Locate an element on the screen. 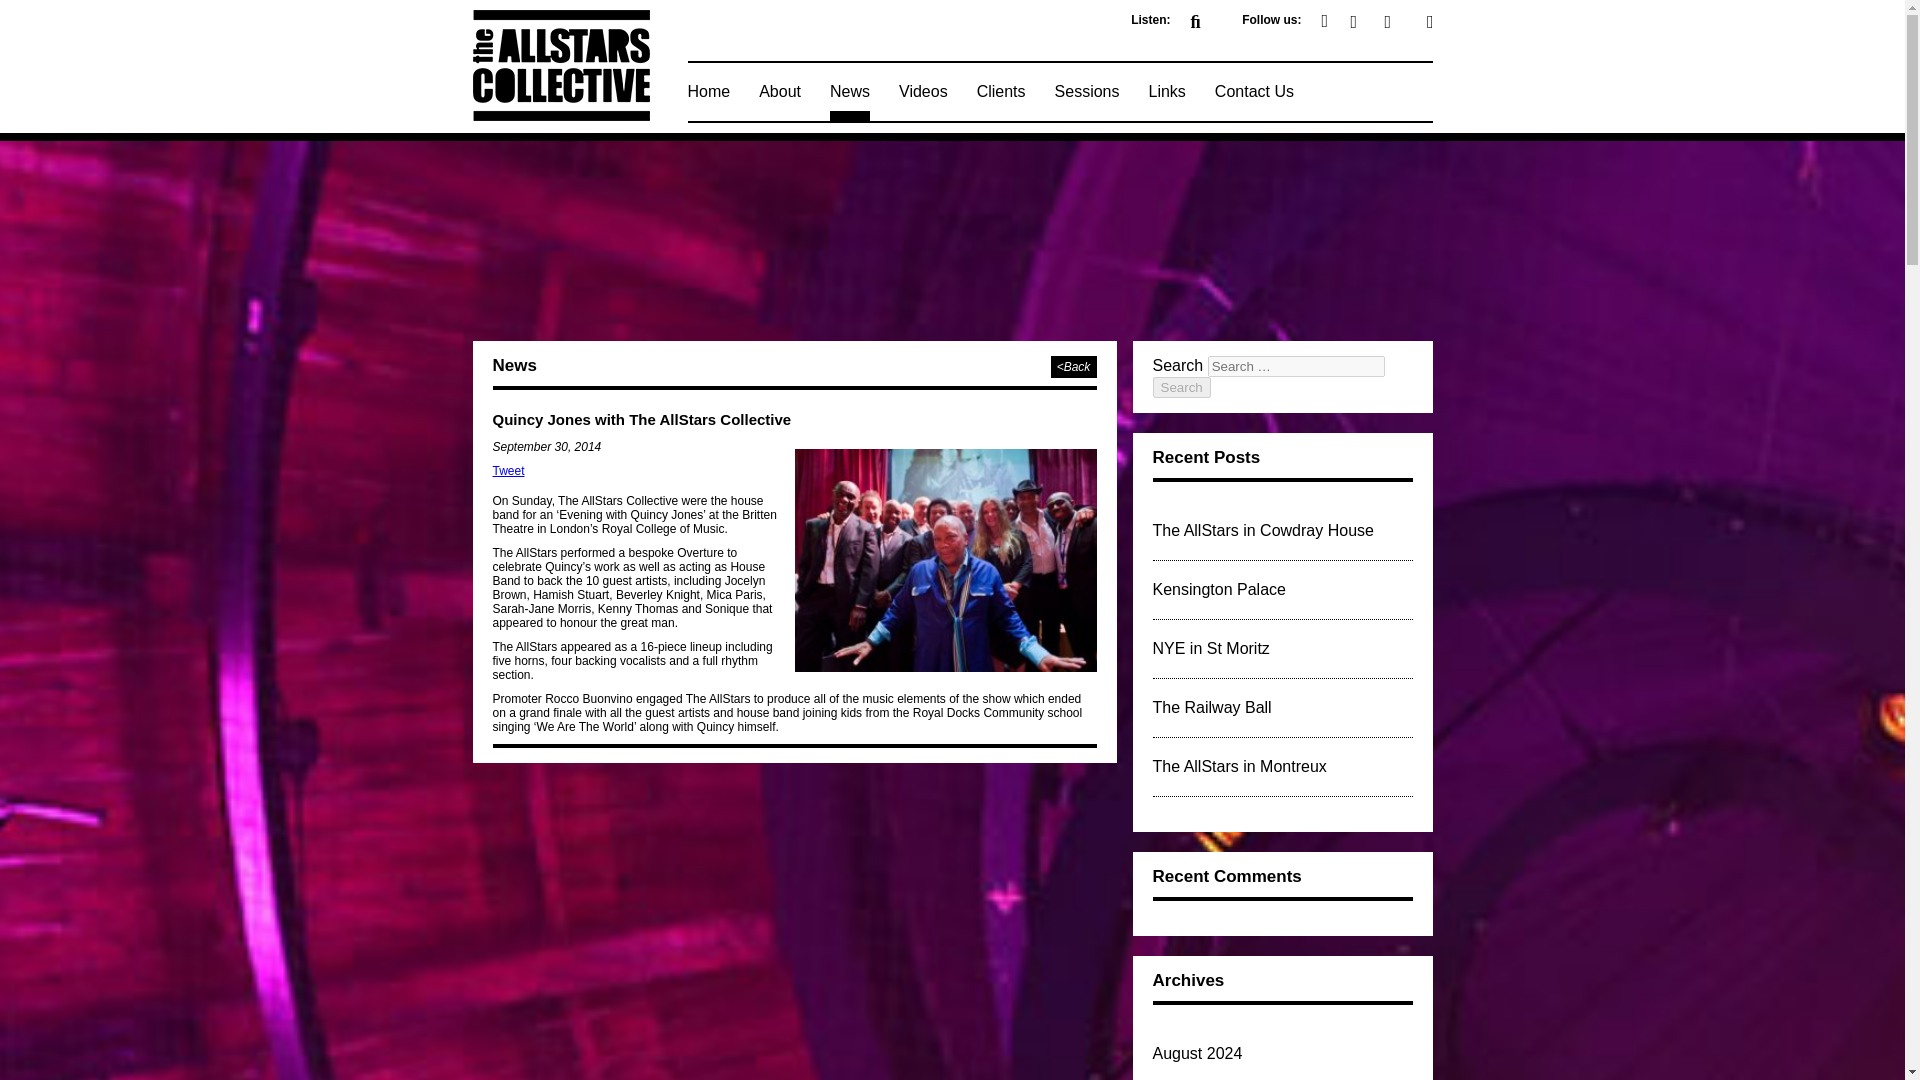 This screenshot has width=1920, height=1080. Videos is located at coordinates (923, 92).